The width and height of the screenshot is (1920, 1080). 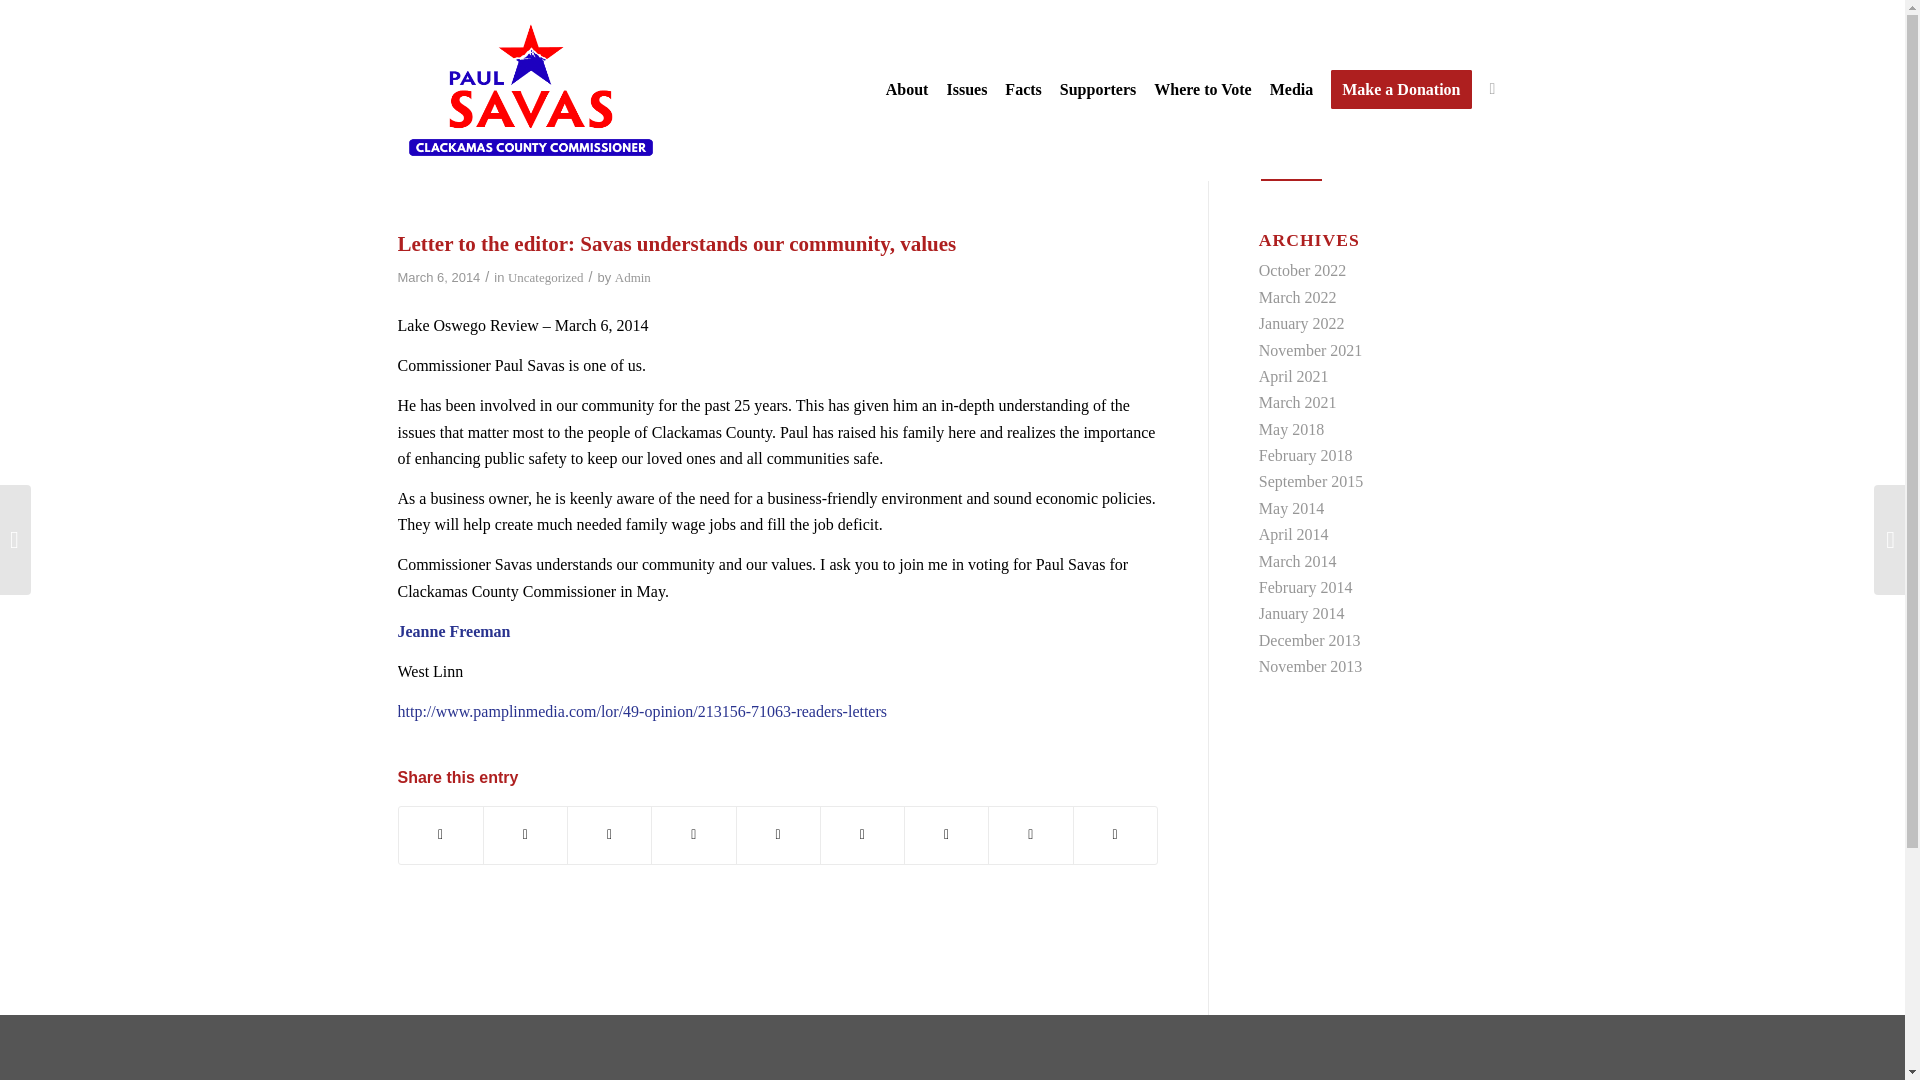 I want to click on February 2014, so click(x=1306, y=587).